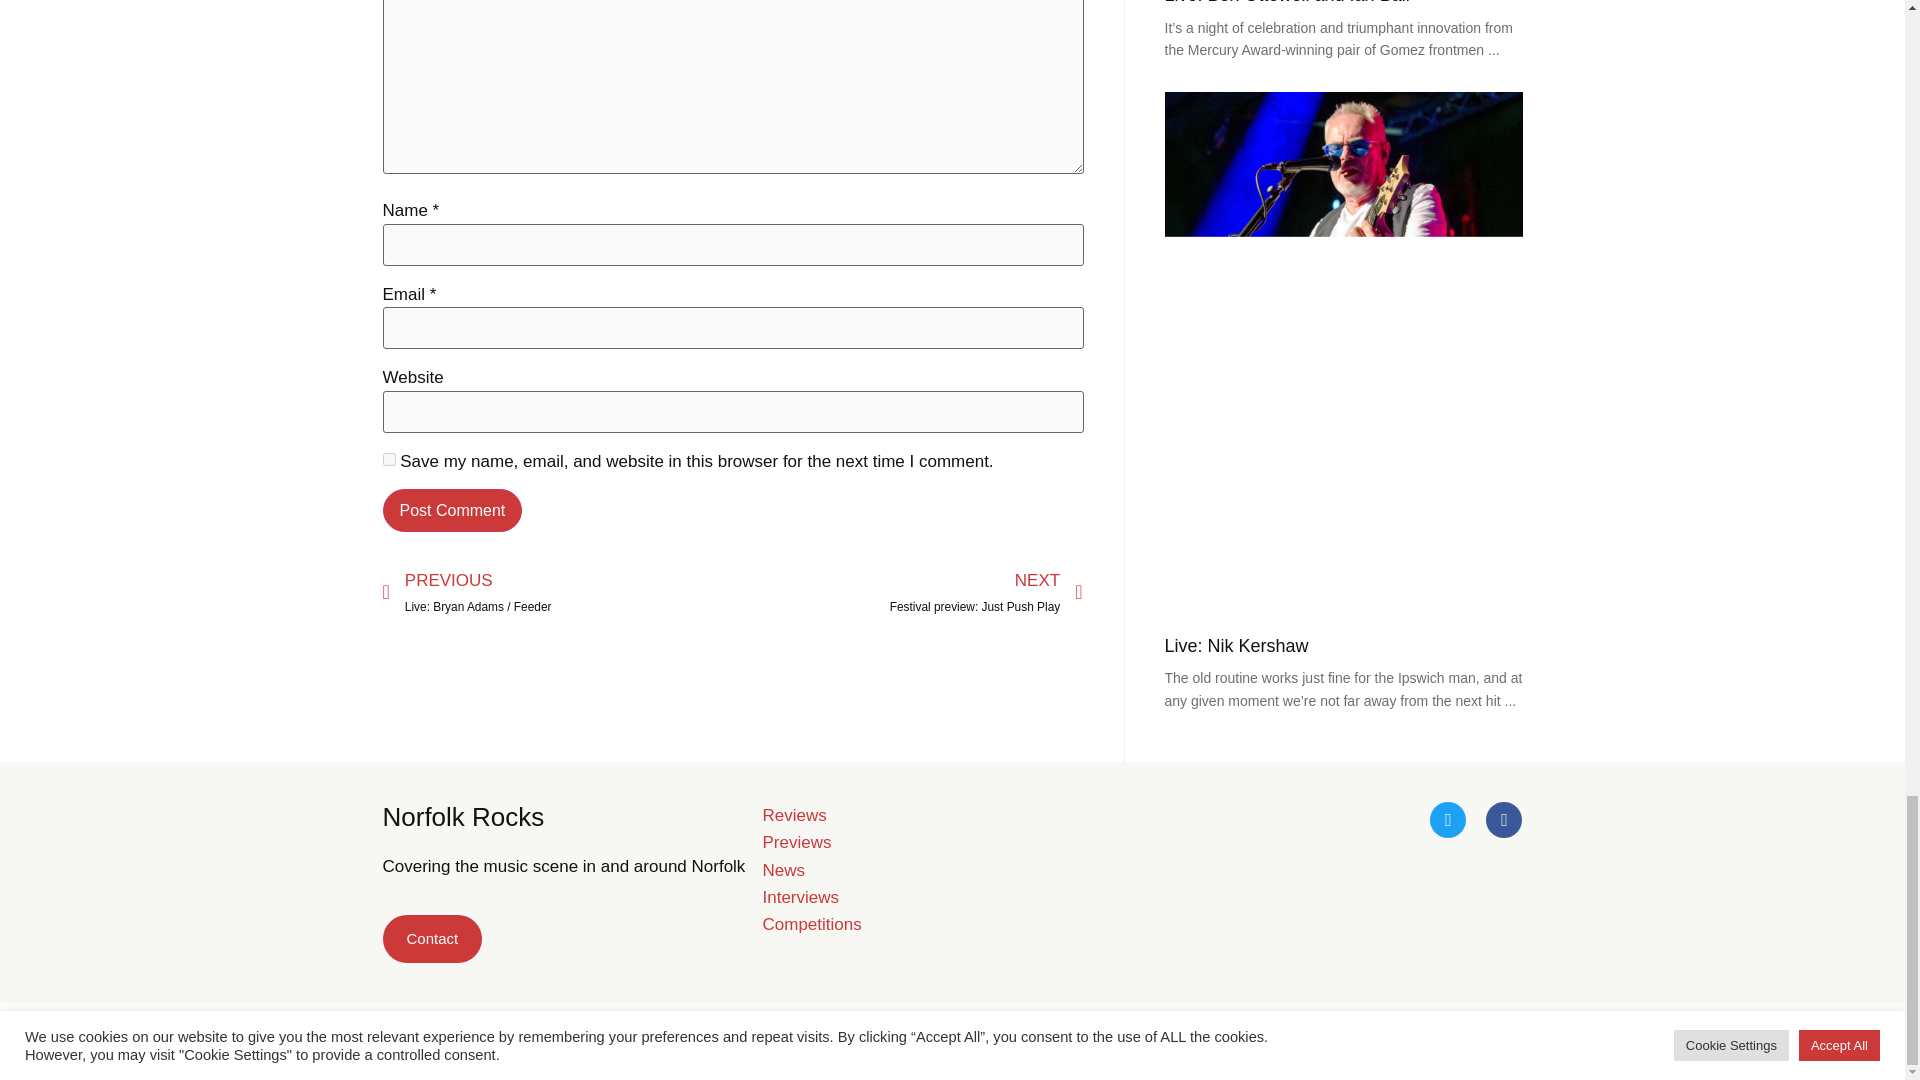  Describe the element at coordinates (794, 815) in the screenshot. I see `Reviews` at that location.